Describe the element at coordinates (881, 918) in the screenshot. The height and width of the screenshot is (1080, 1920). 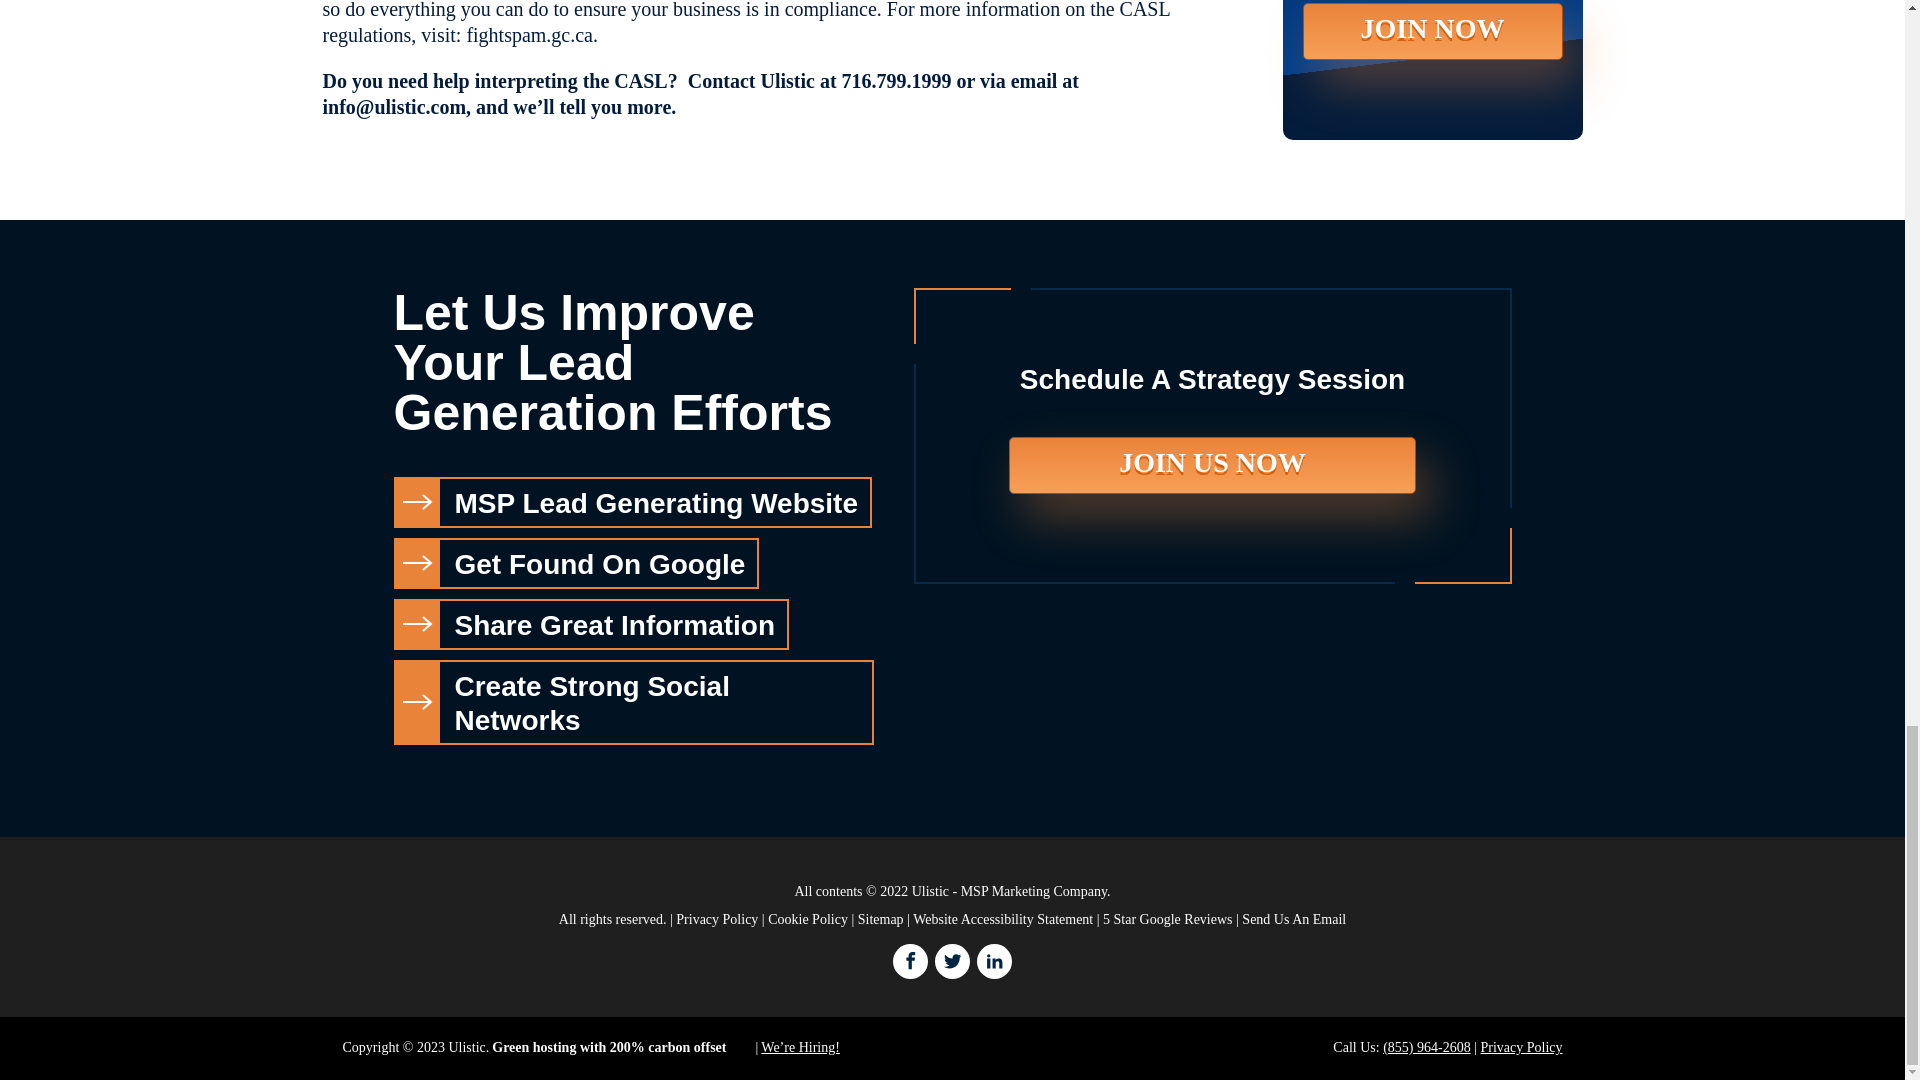
I see `Sitemap` at that location.